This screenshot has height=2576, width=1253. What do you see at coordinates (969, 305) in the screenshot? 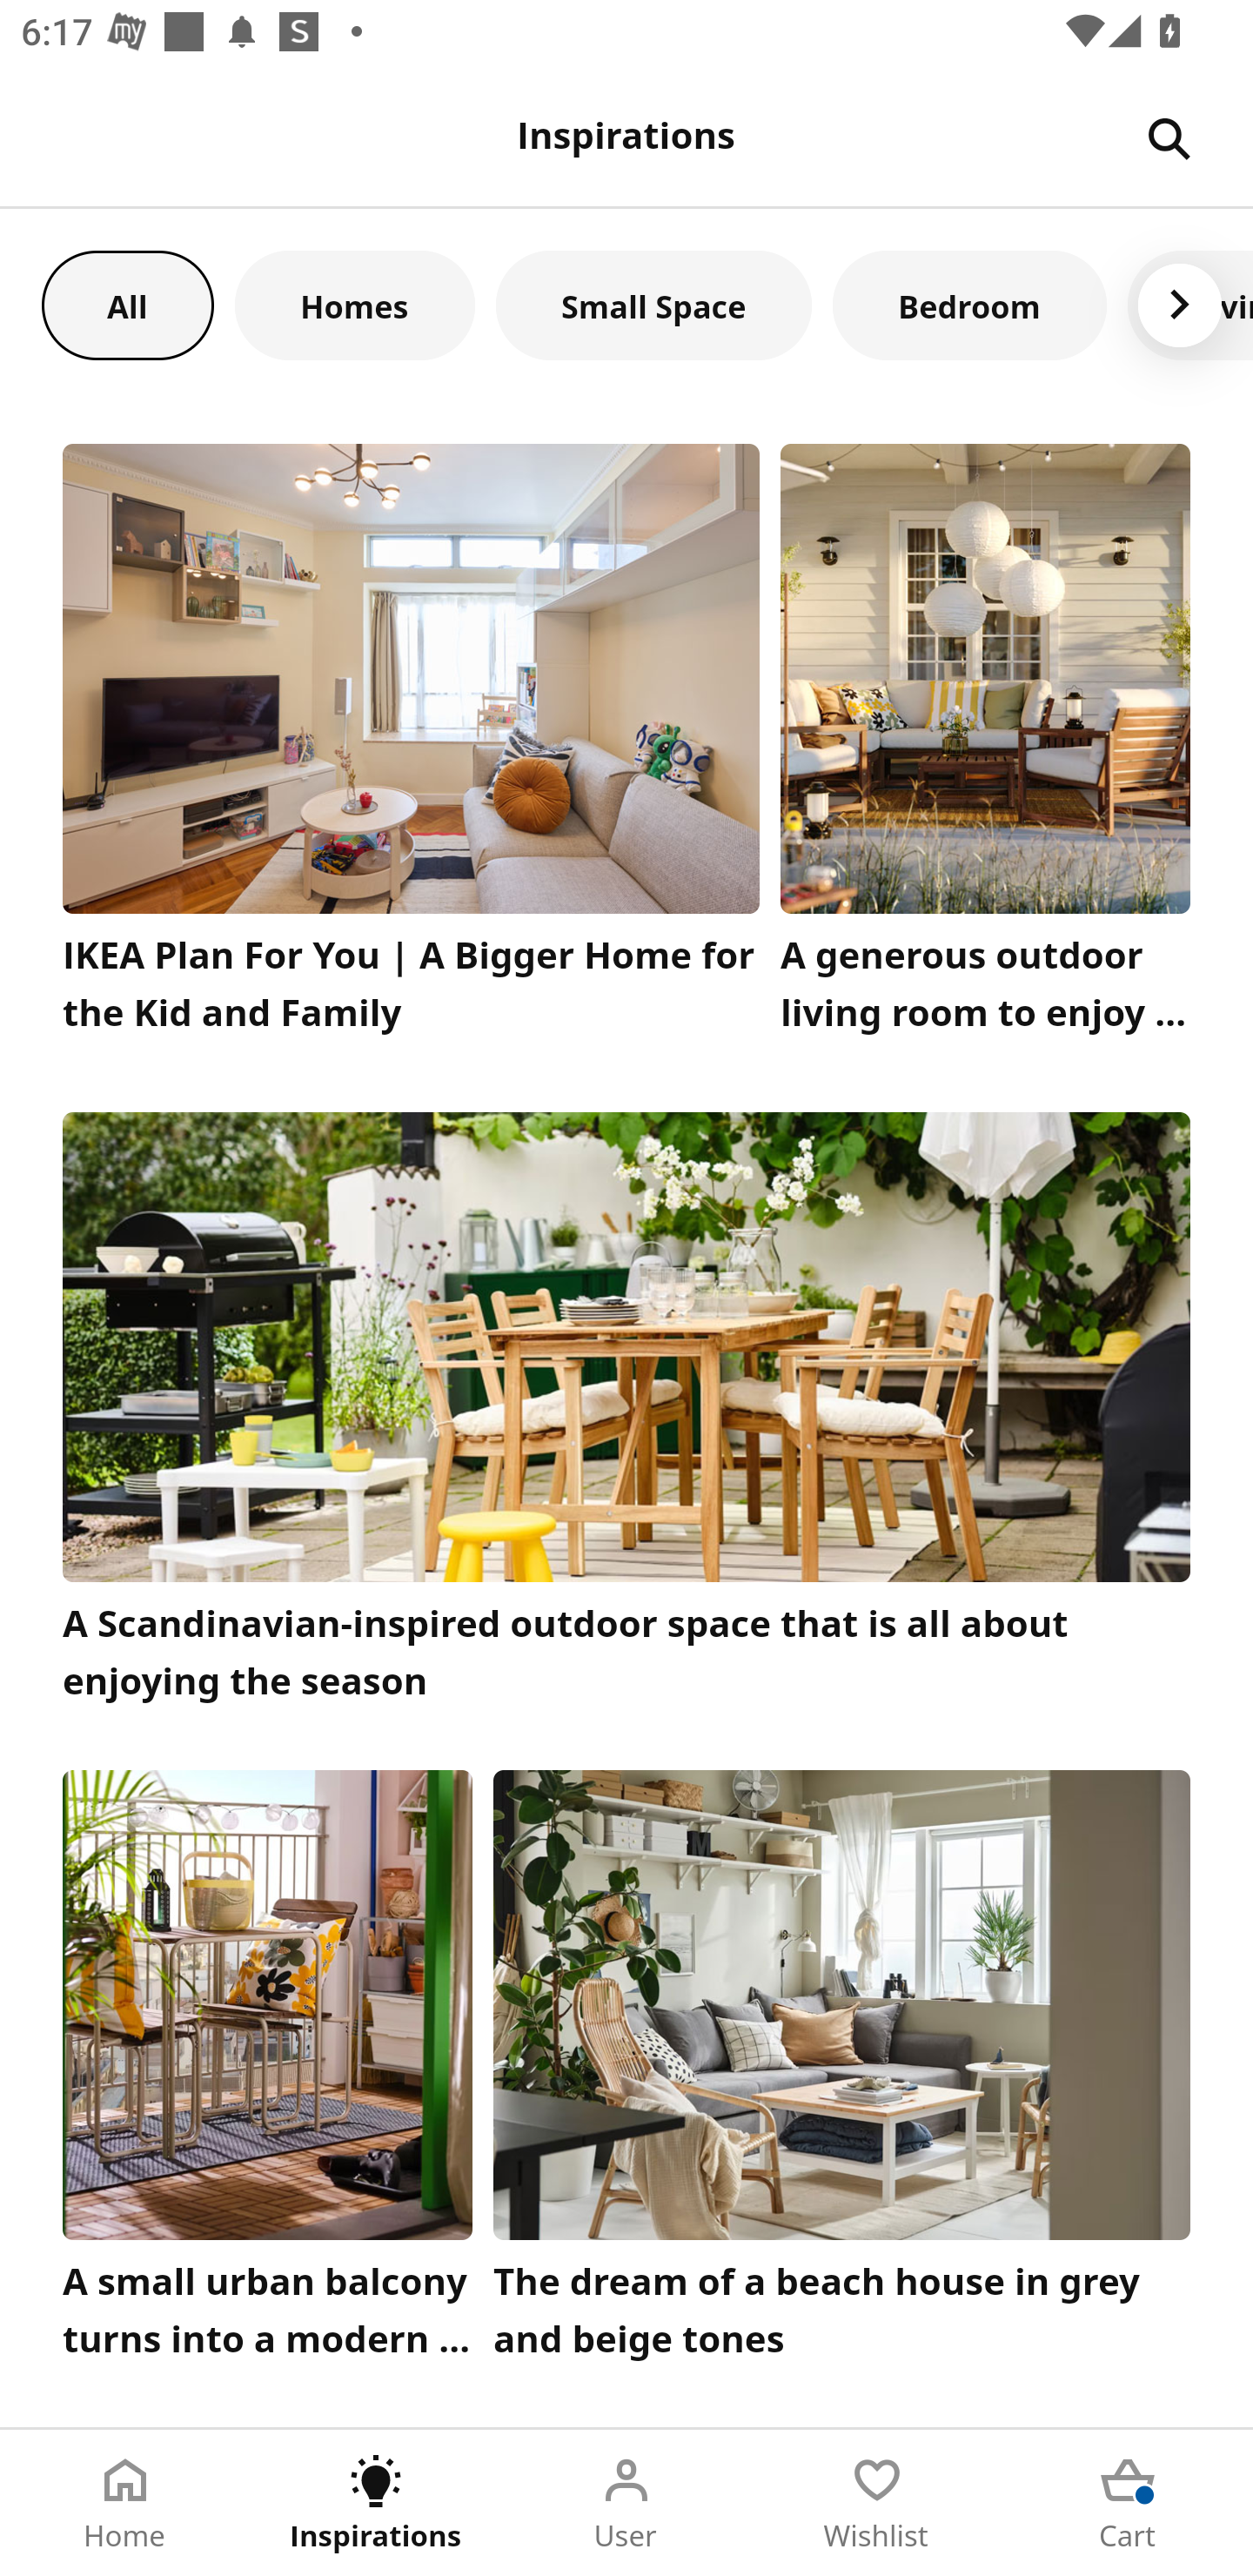
I see `Bedroom` at bounding box center [969, 305].